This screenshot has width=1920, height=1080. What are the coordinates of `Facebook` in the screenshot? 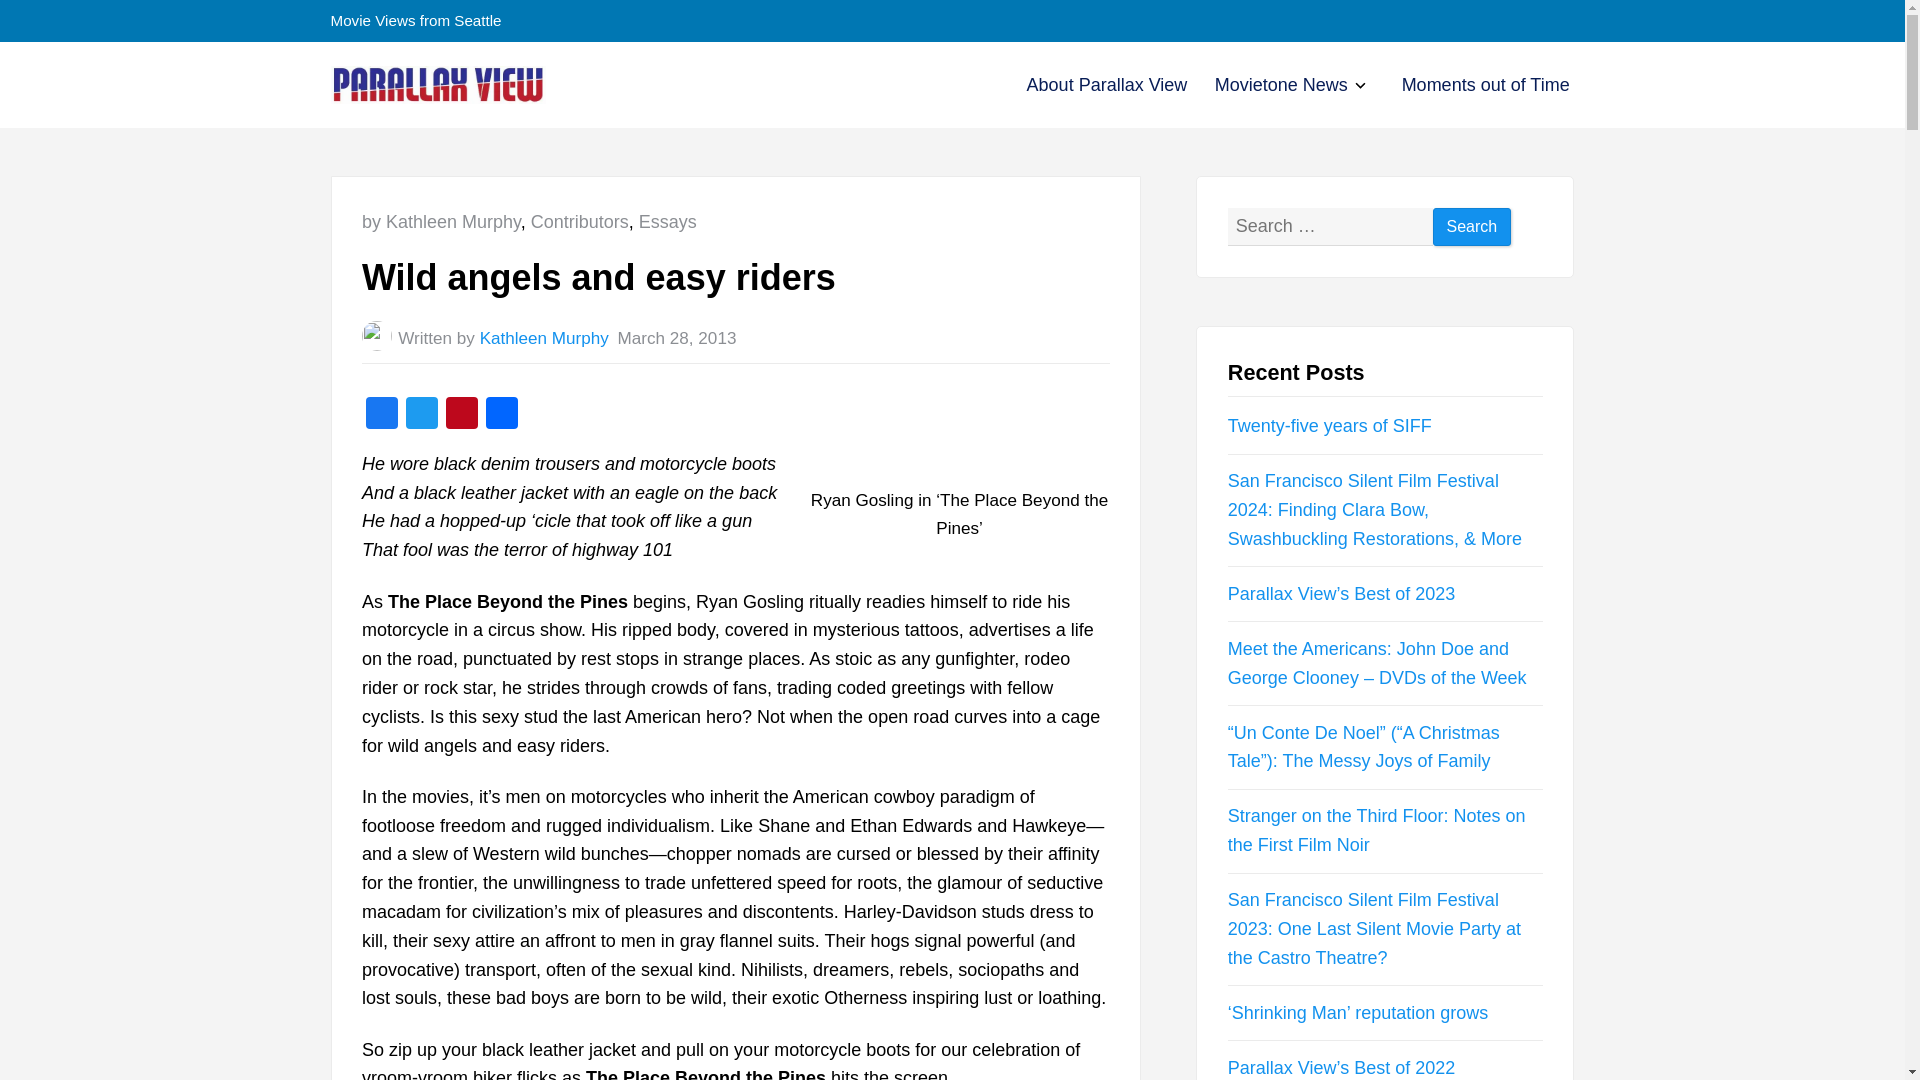 It's located at (441, 222).